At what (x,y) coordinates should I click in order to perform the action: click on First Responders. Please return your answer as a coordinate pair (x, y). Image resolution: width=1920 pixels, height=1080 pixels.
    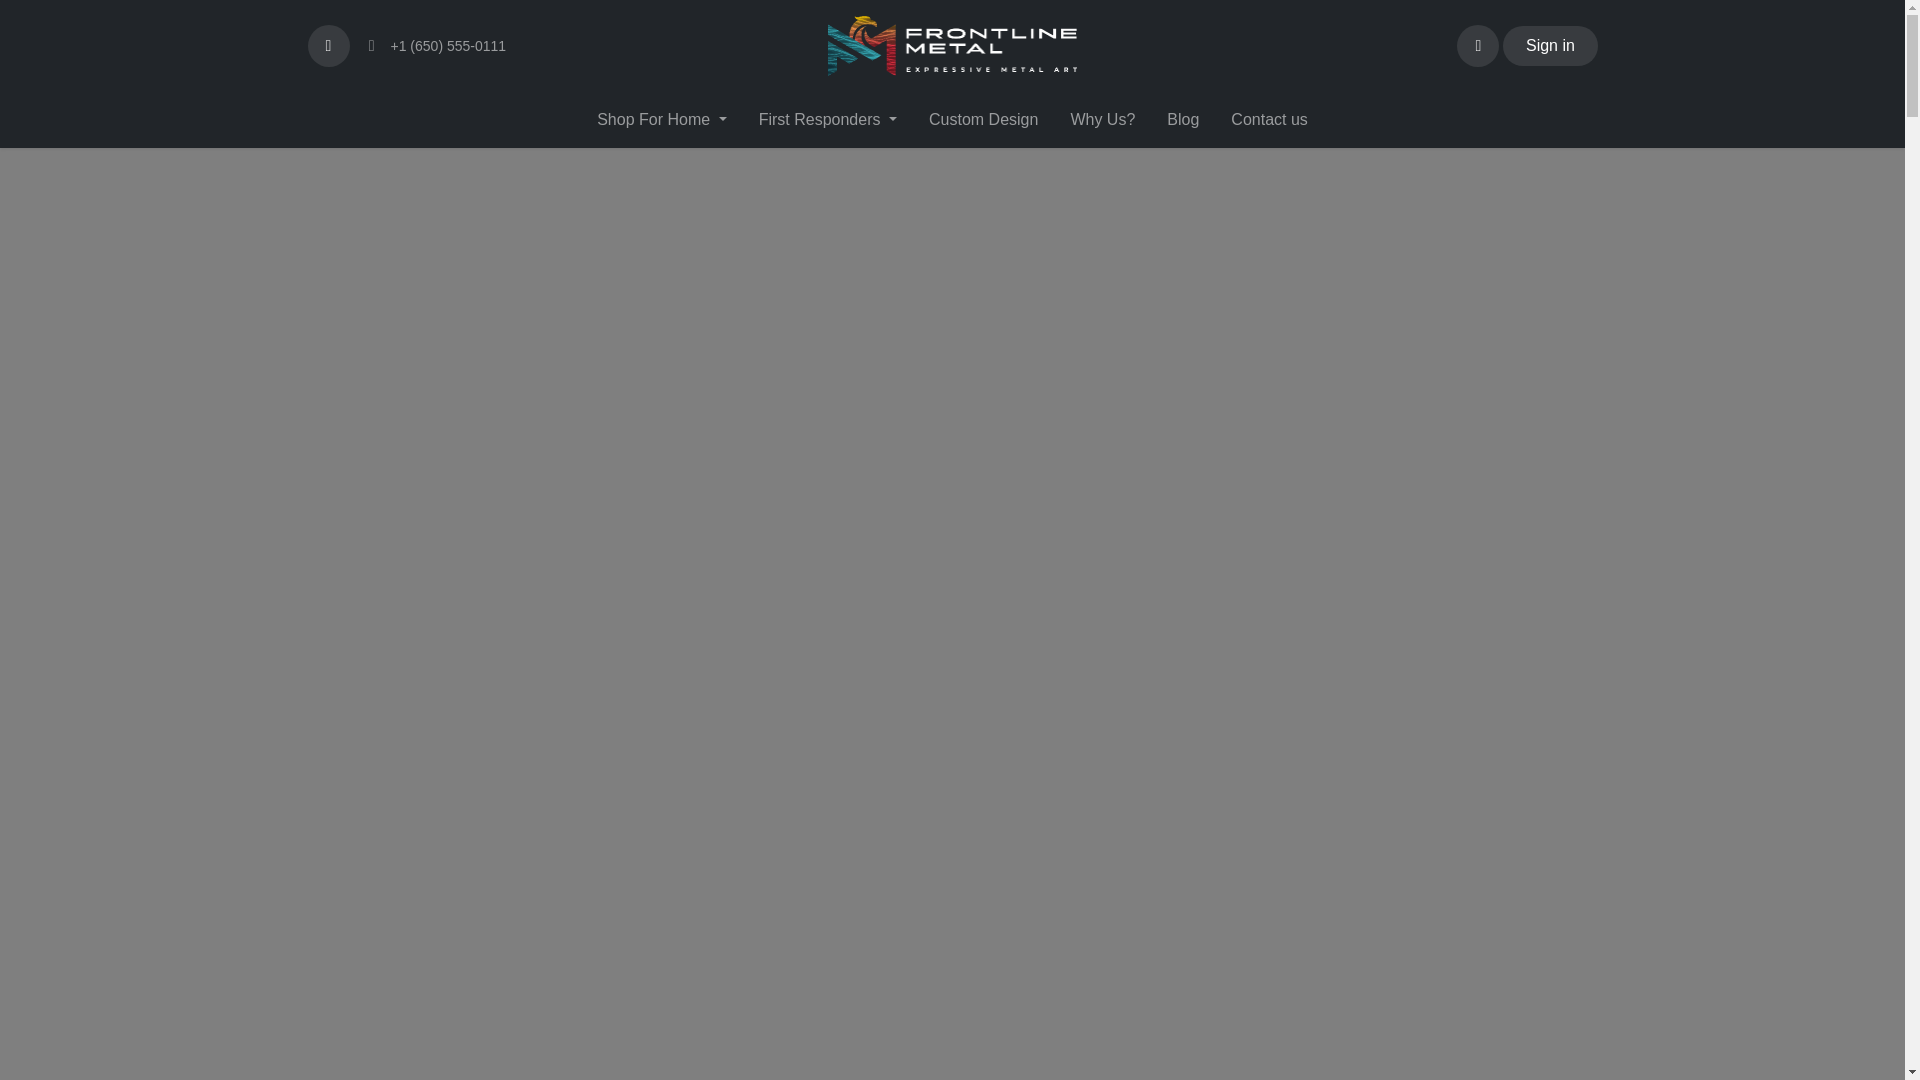
    Looking at the image, I should click on (828, 119).